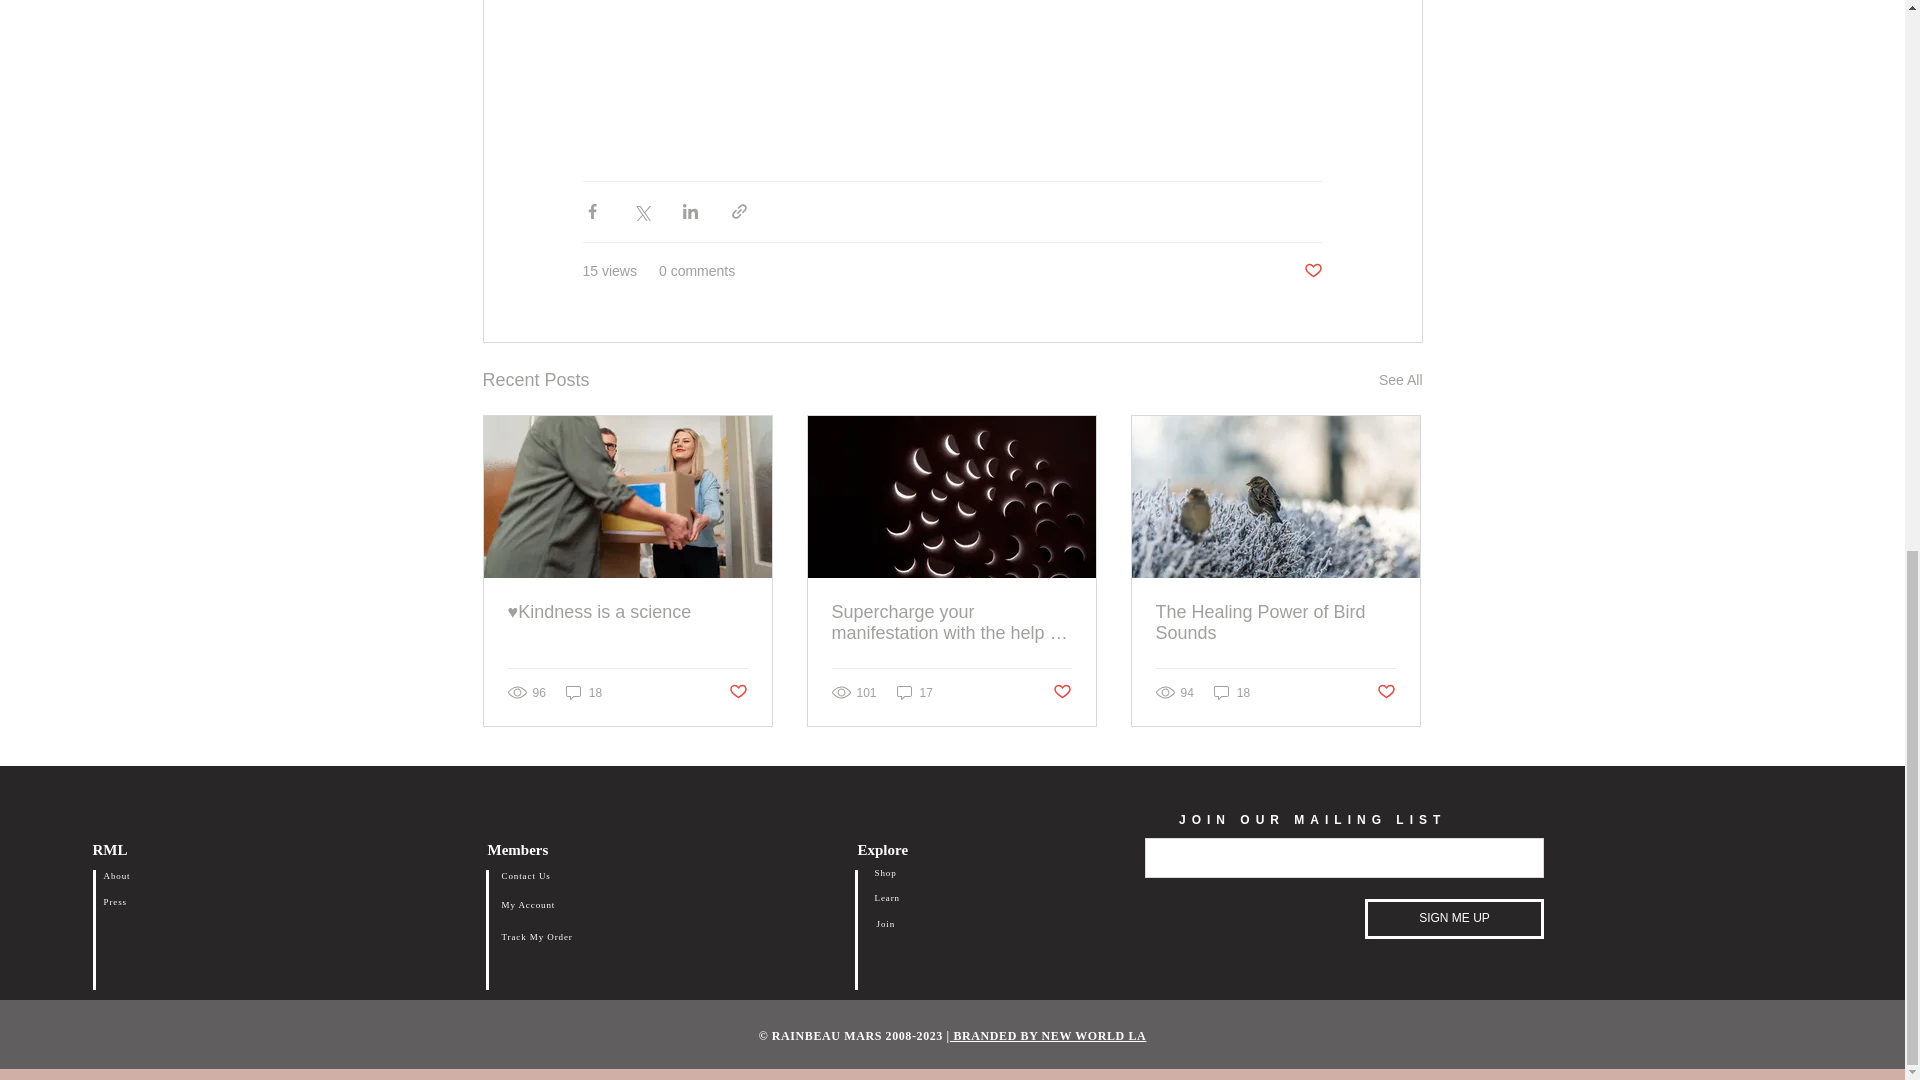  Describe the element at coordinates (736, 692) in the screenshot. I see `Post not marked as liked` at that location.